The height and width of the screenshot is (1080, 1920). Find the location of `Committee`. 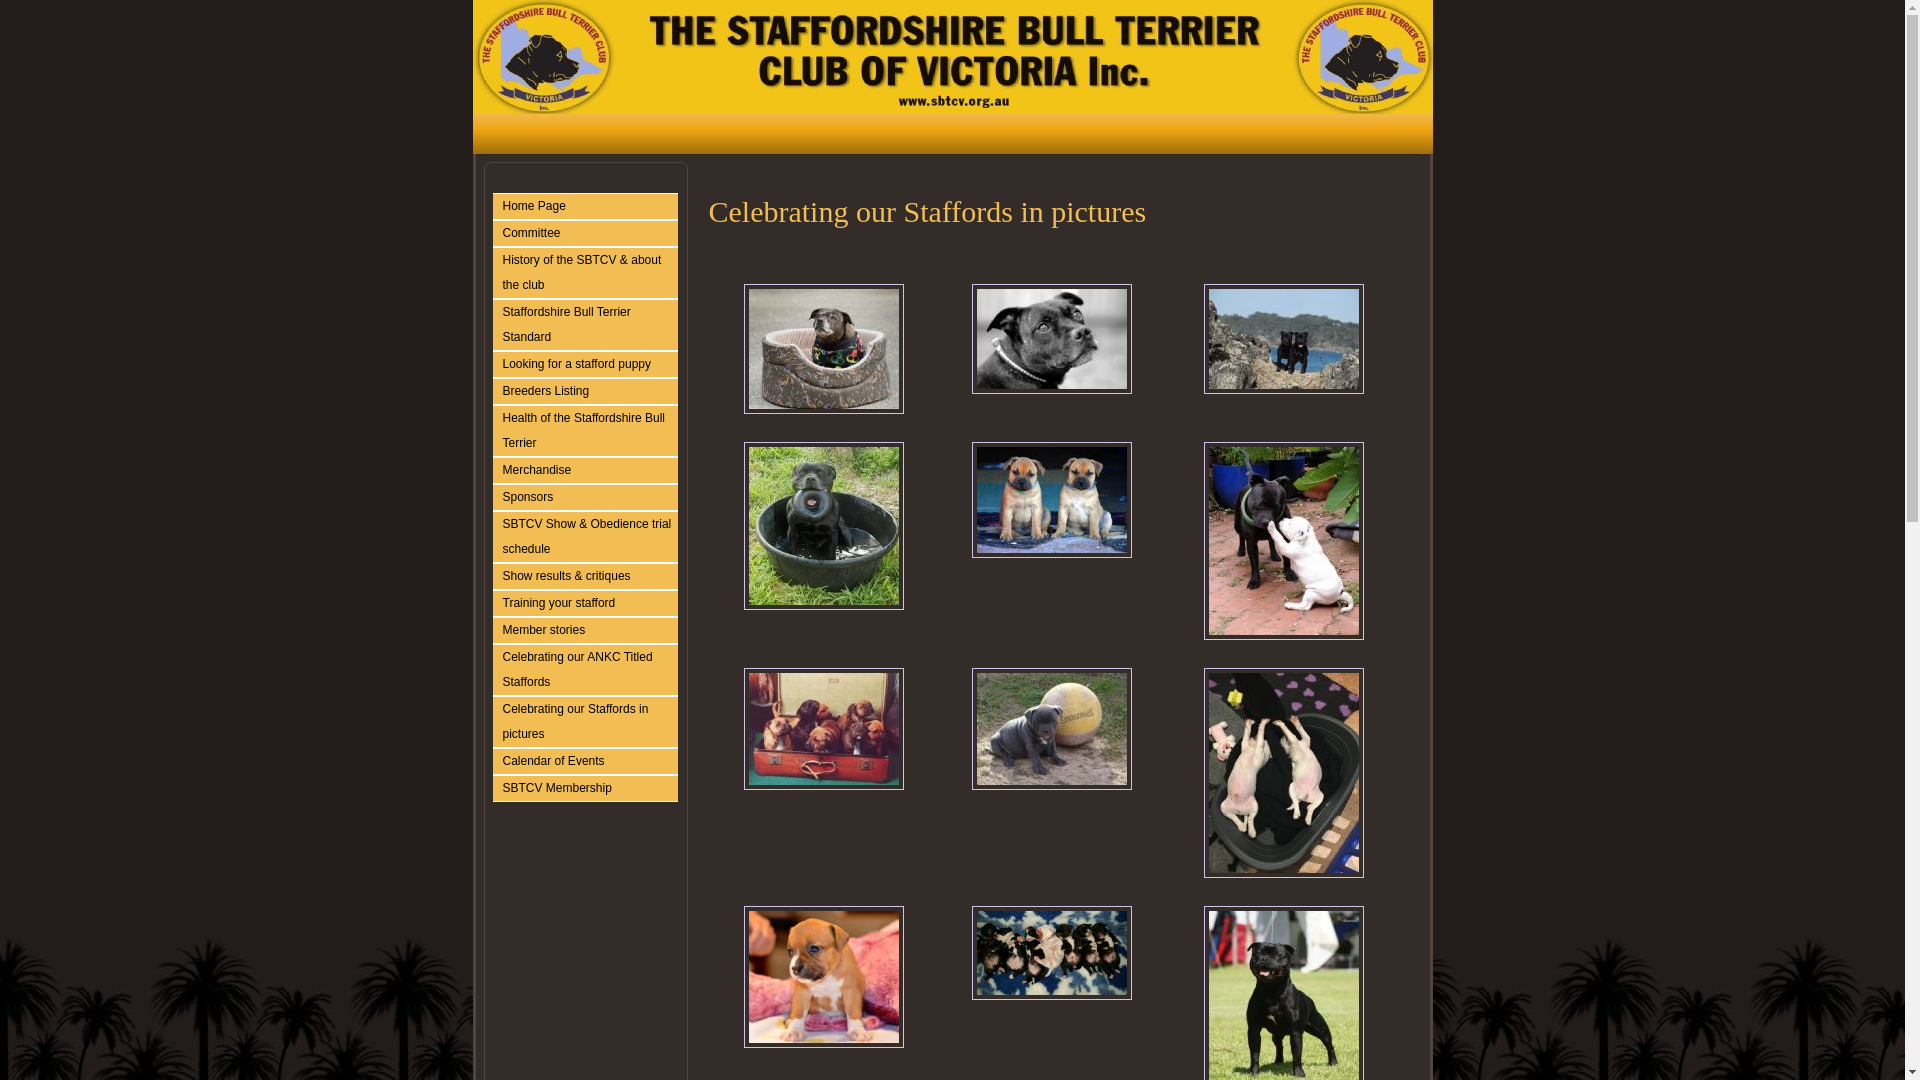

Committee is located at coordinates (590, 234).